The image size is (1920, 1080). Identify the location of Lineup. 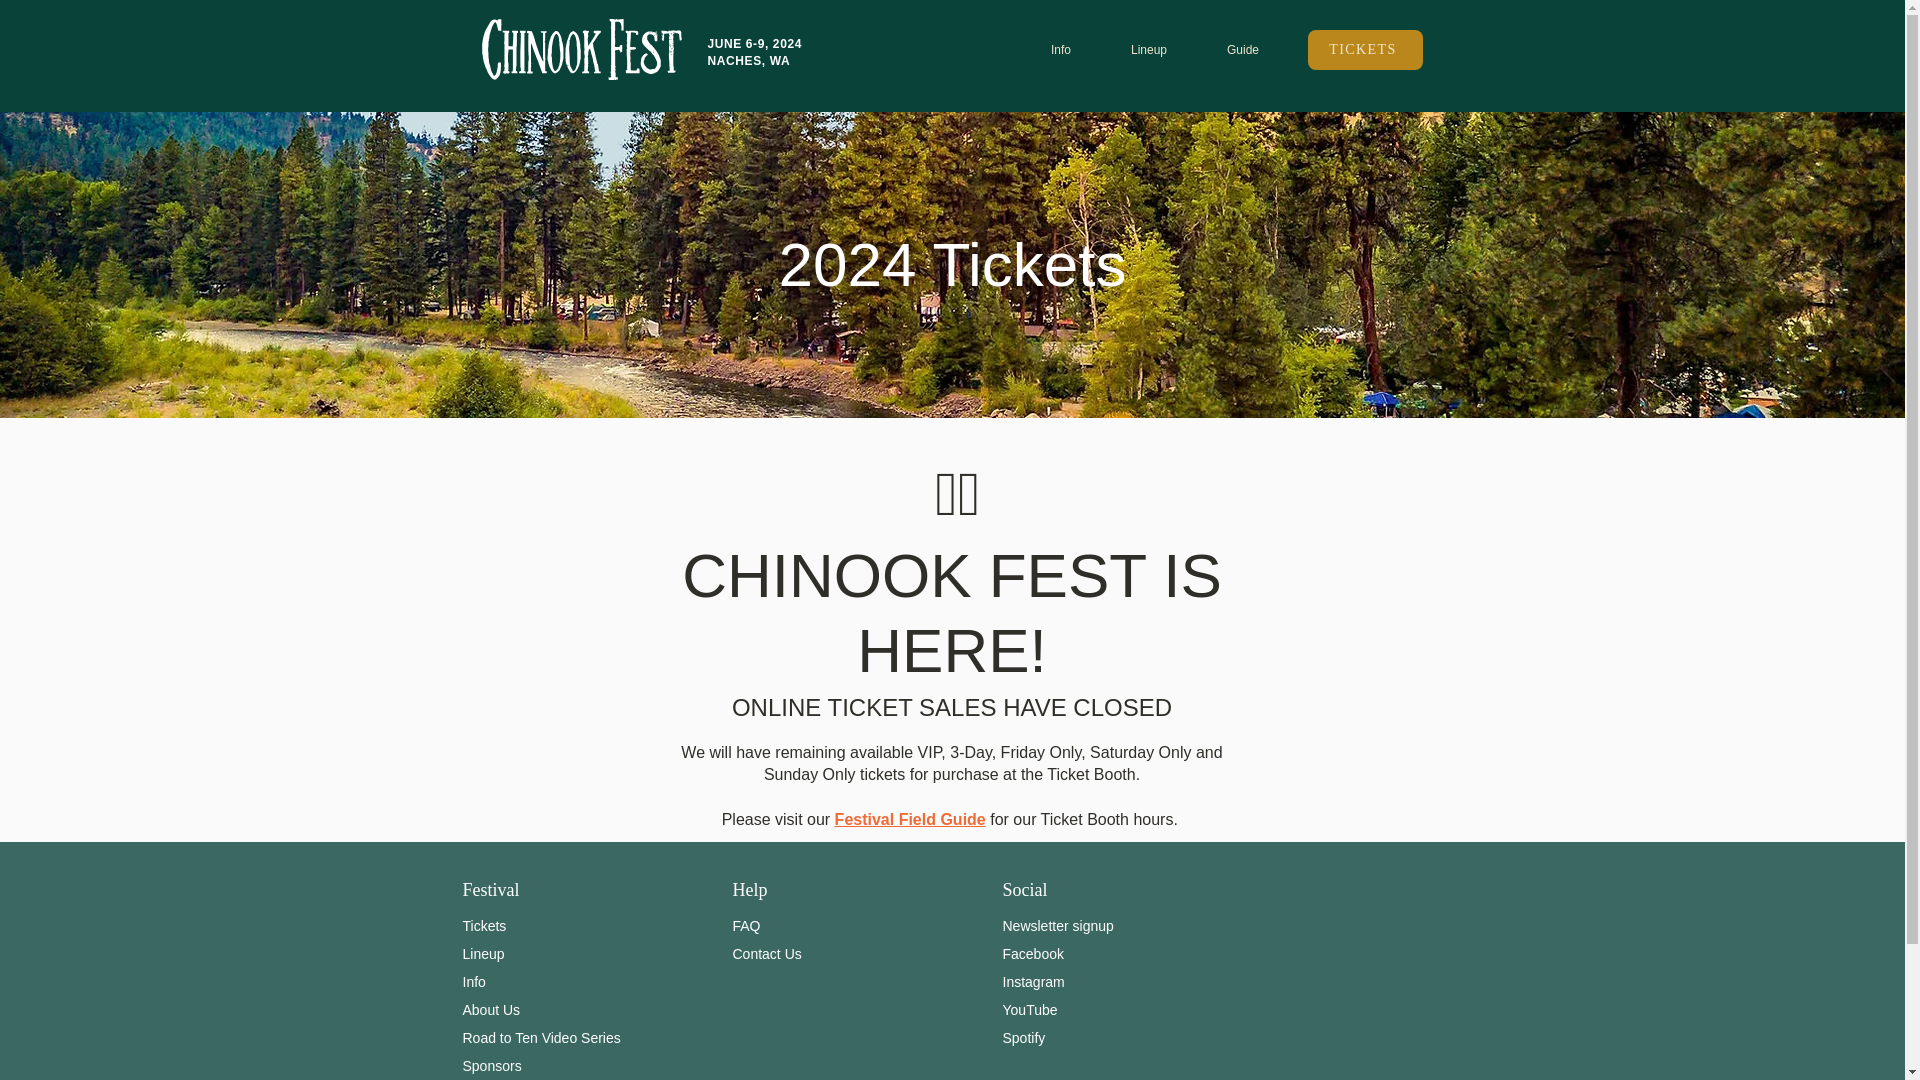
(482, 954).